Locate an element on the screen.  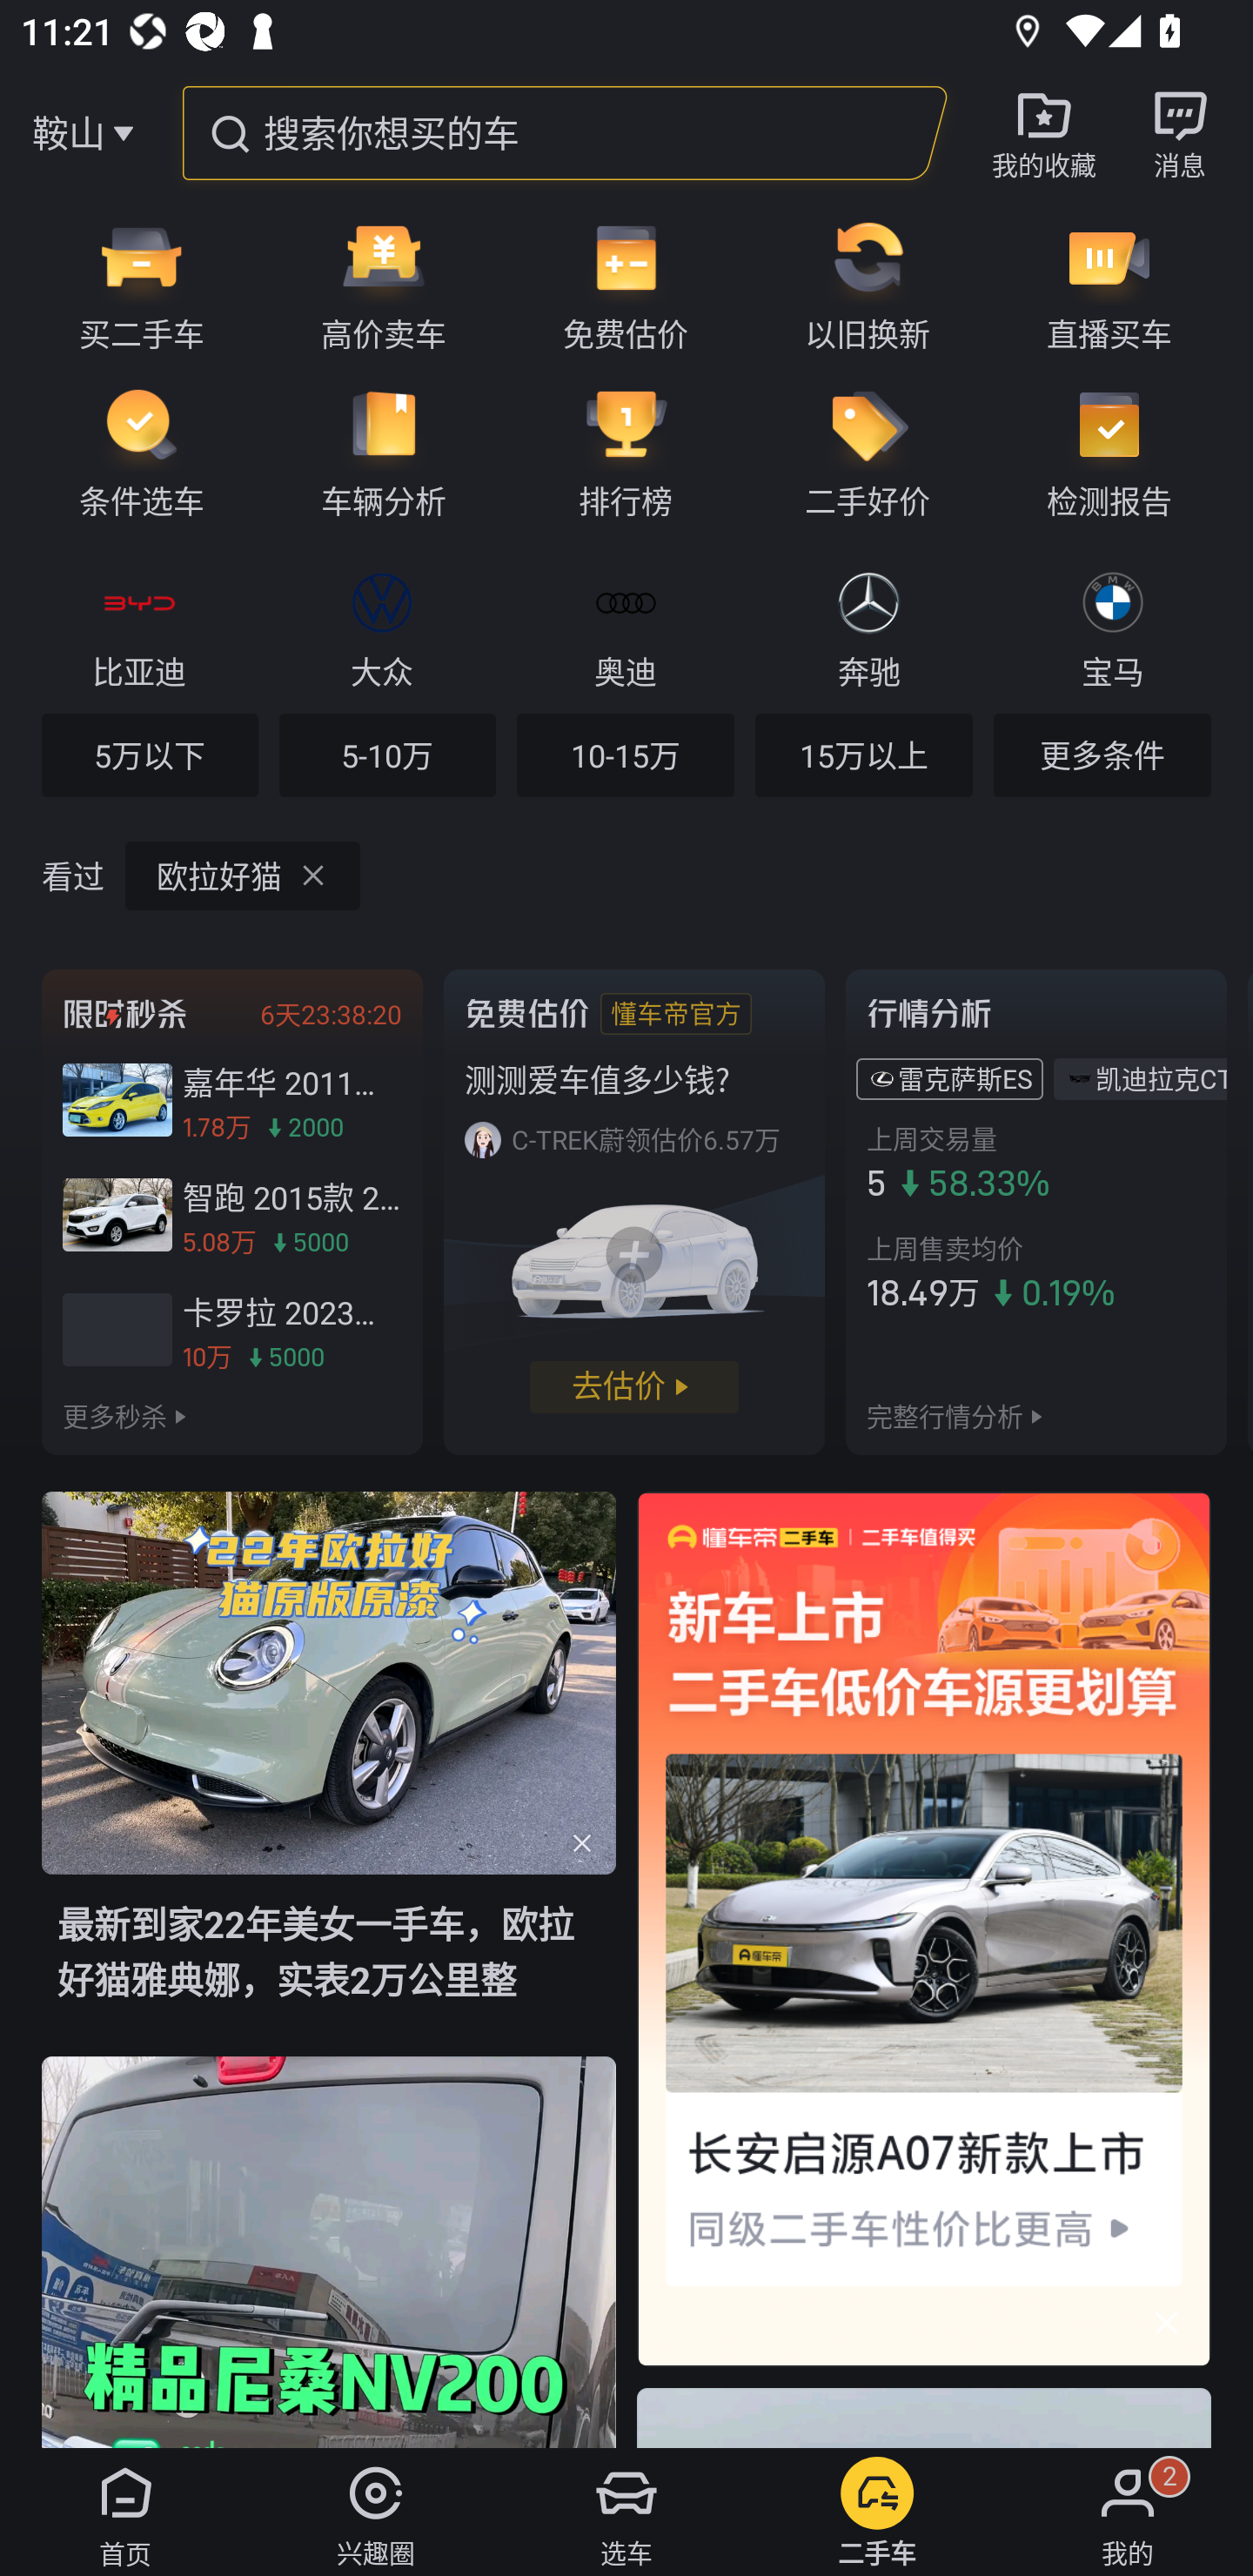
直播买车 is located at coordinates (1120, 284).